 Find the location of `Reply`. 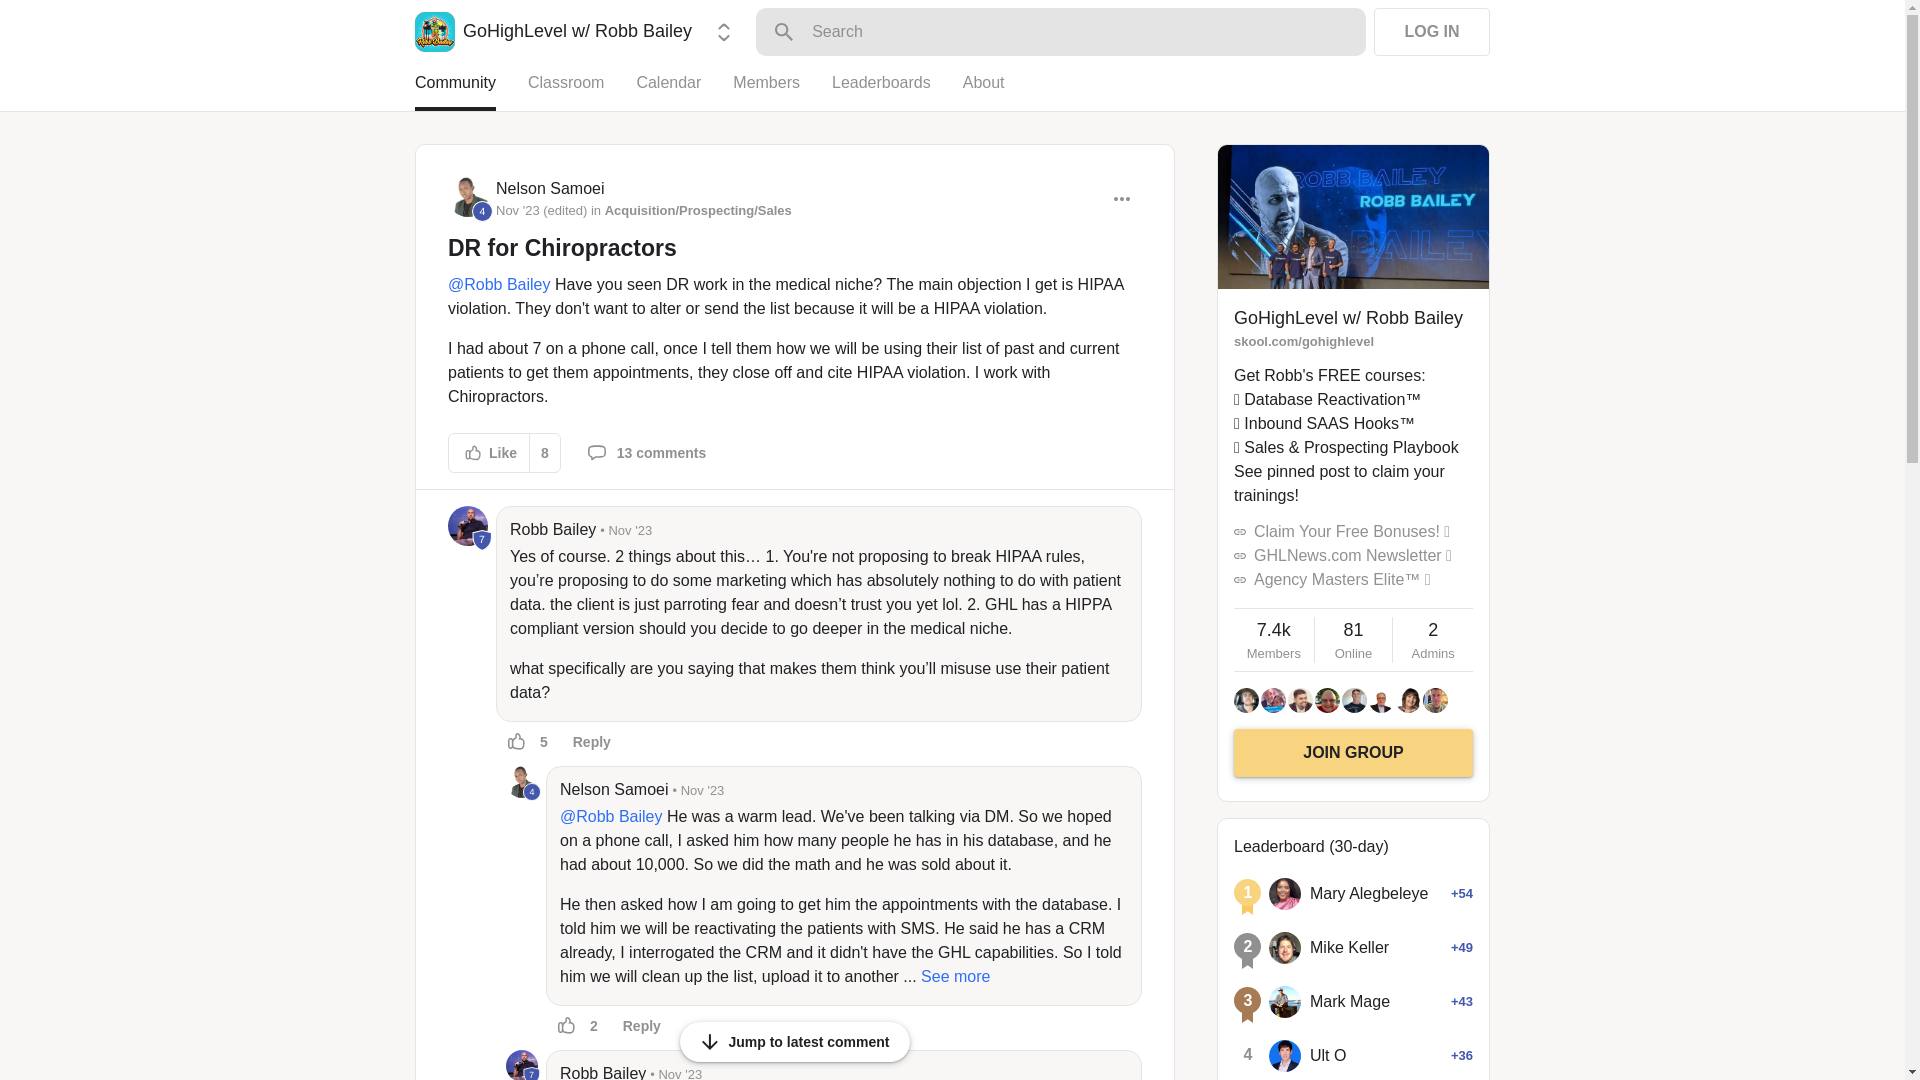

Reply is located at coordinates (592, 742).